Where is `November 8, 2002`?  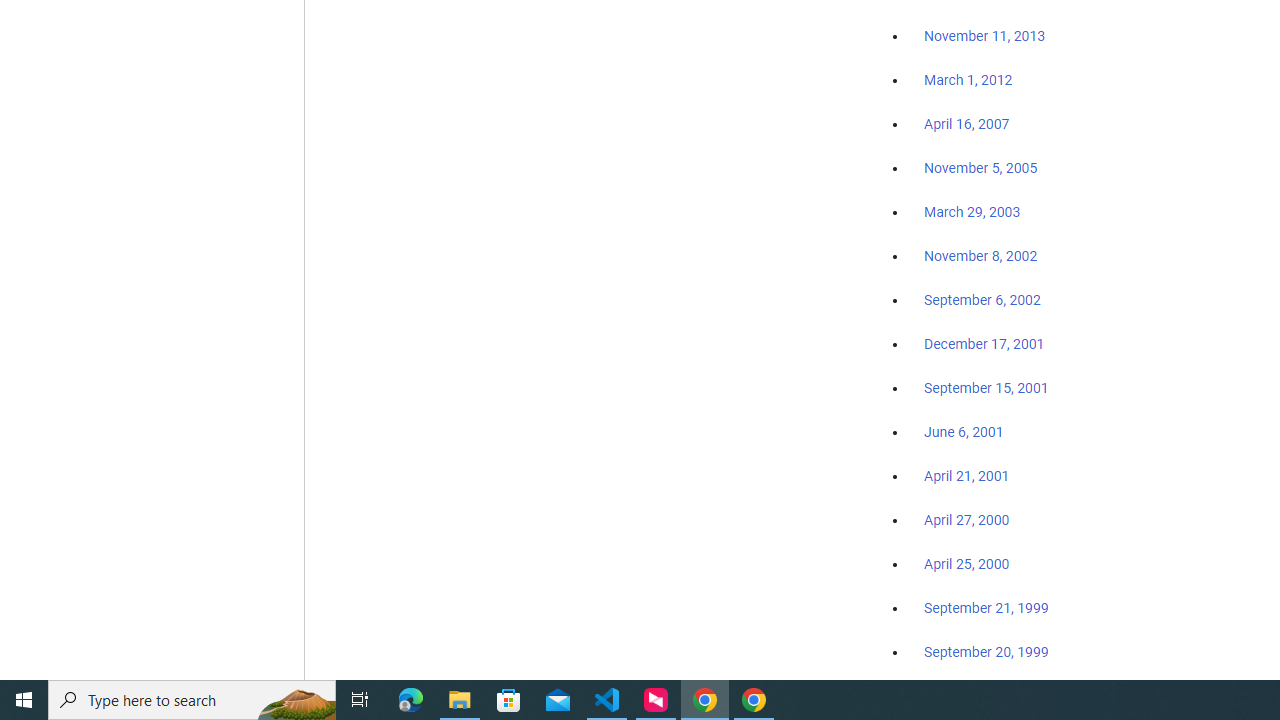 November 8, 2002 is located at coordinates (981, 256).